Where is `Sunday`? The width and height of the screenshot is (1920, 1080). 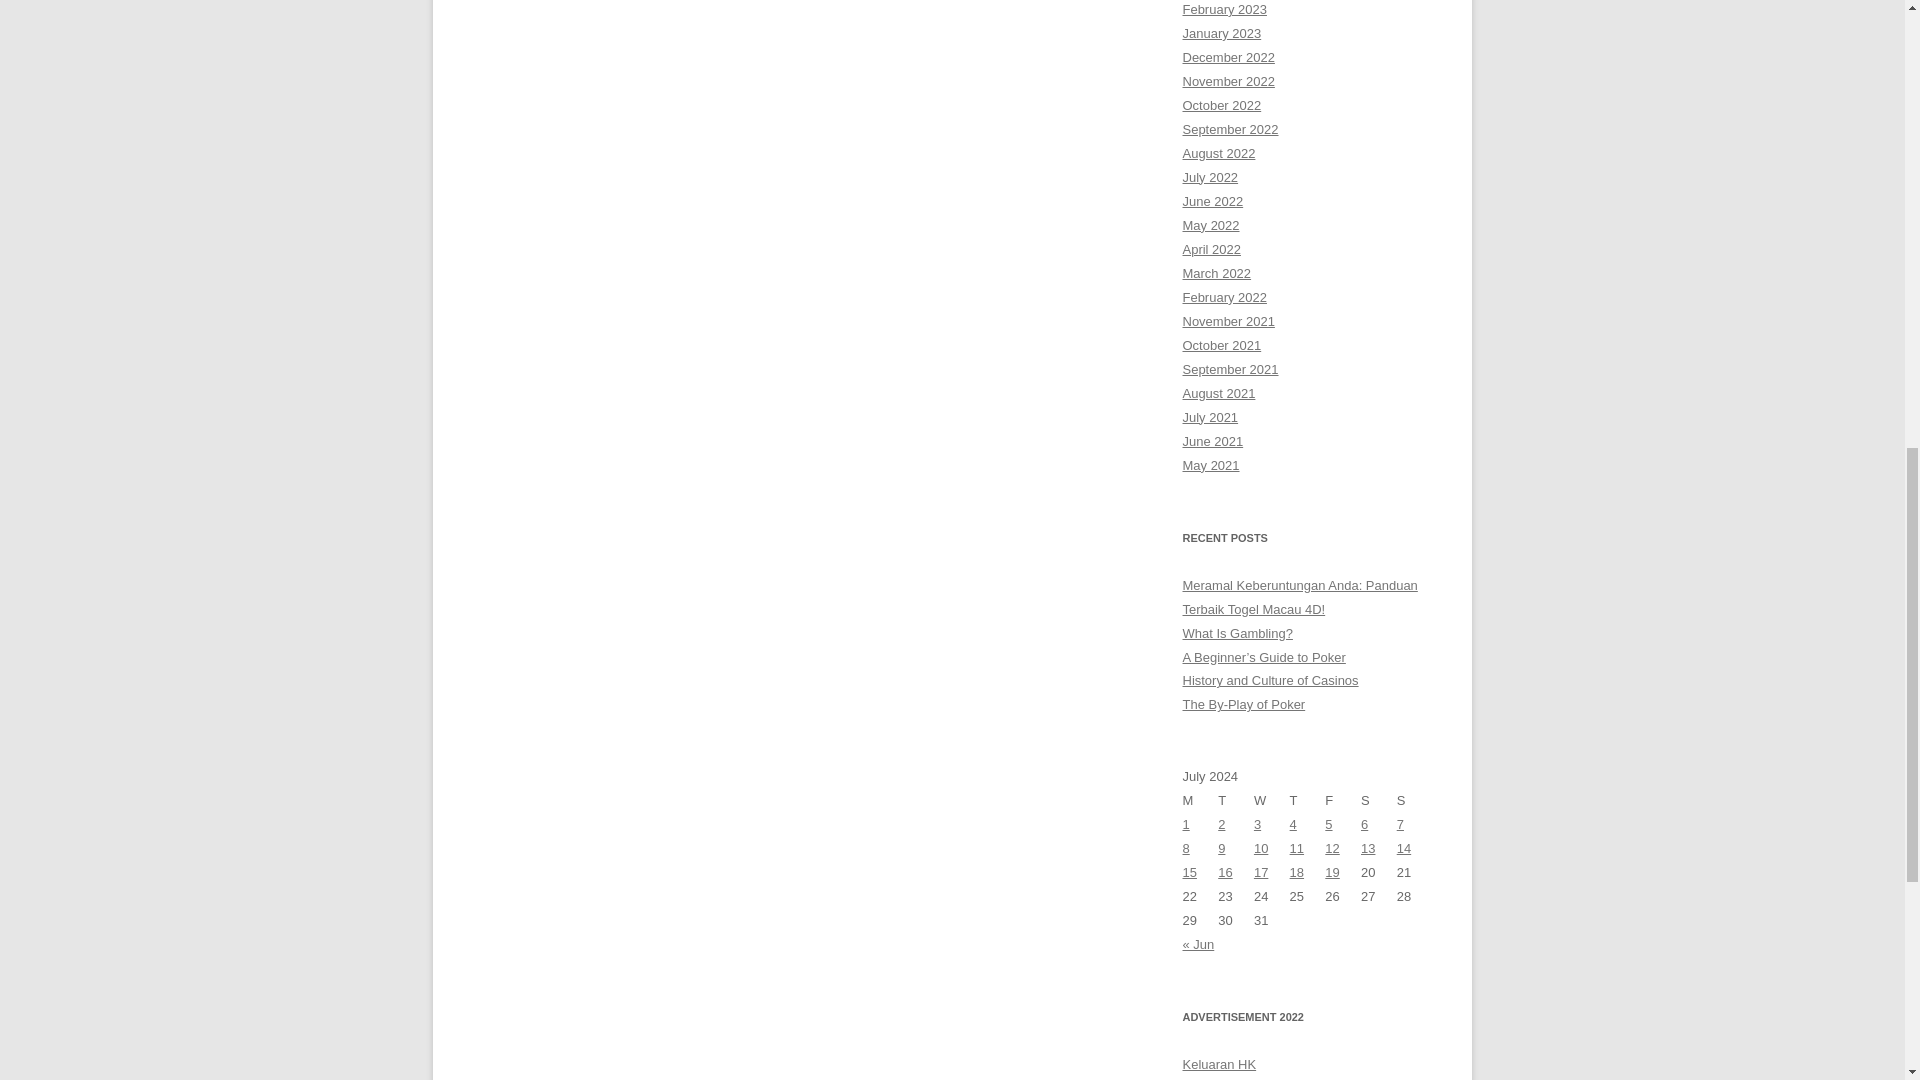
Sunday is located at coordinates (1414, 801).